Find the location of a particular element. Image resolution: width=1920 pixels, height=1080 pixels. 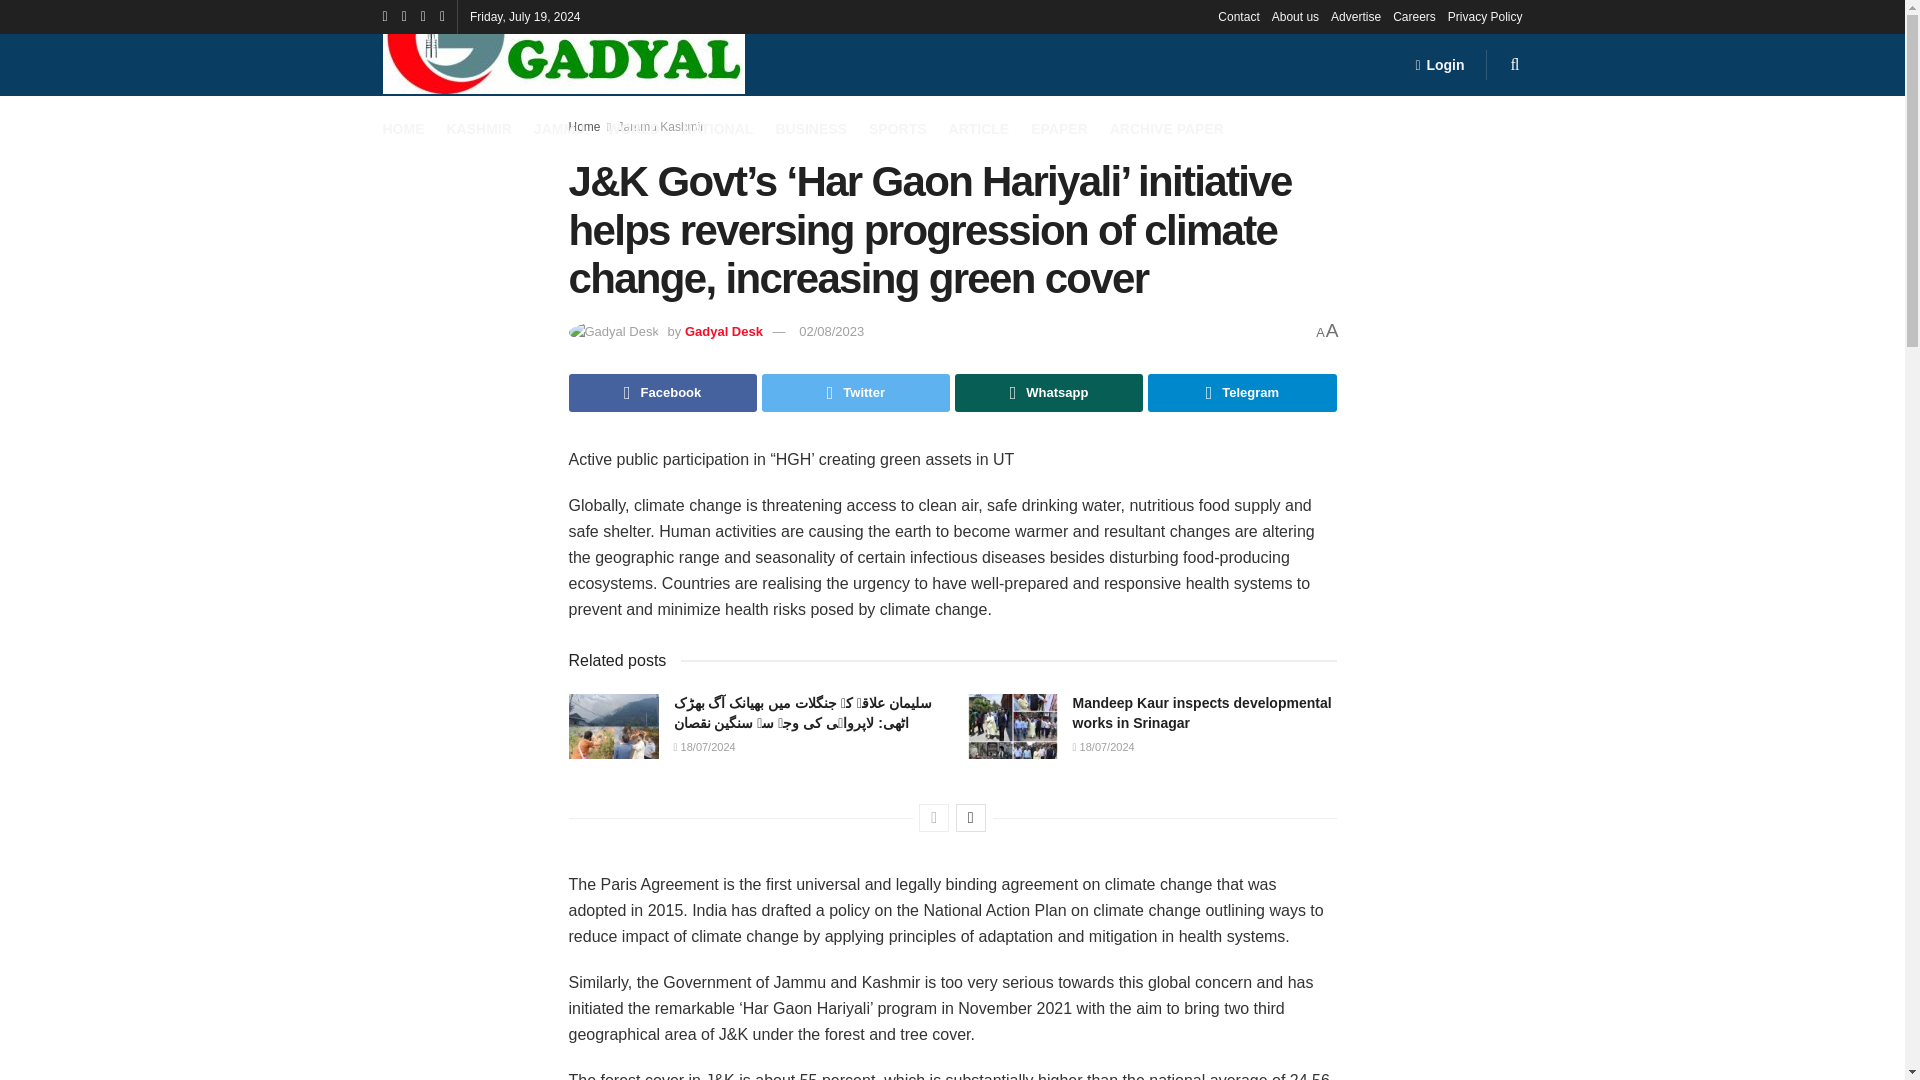

ARTICLE is located at coordinates (978, 128).